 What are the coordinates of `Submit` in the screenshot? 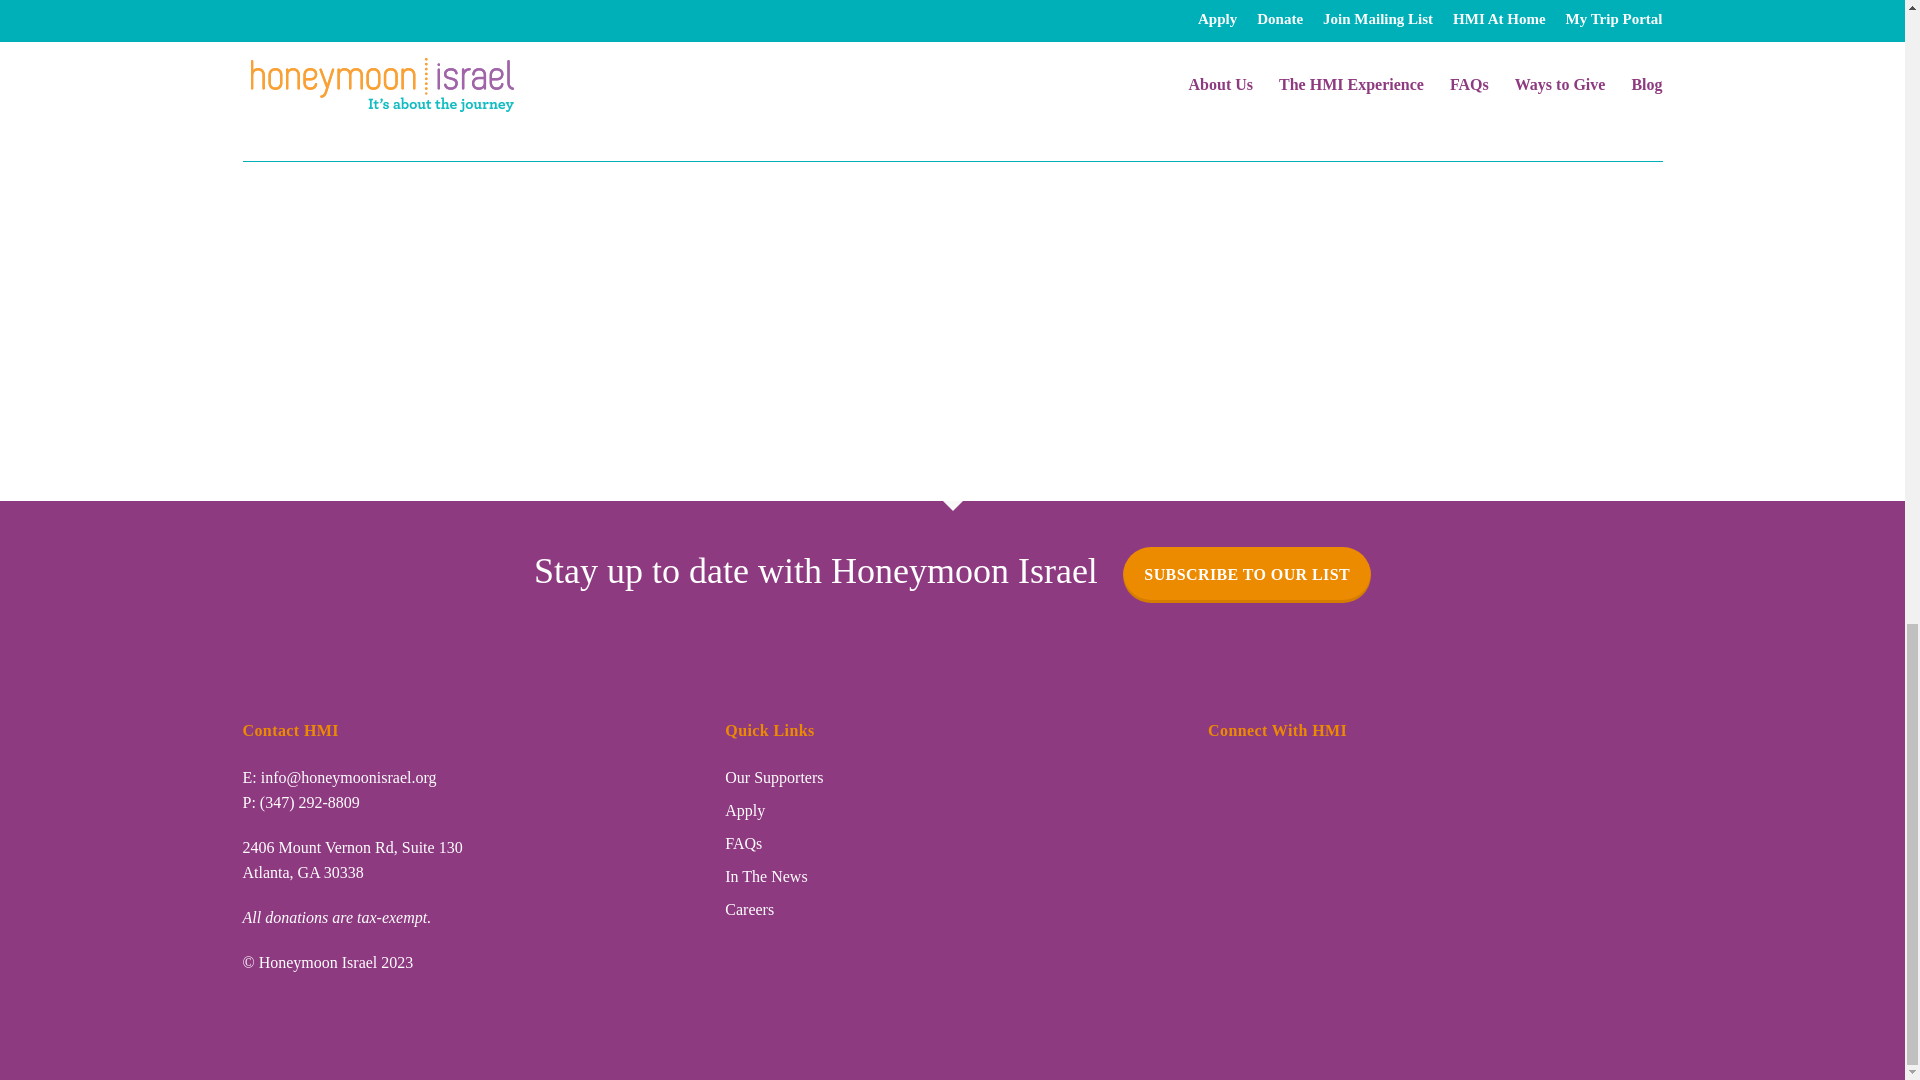 It's located at (299, 88).